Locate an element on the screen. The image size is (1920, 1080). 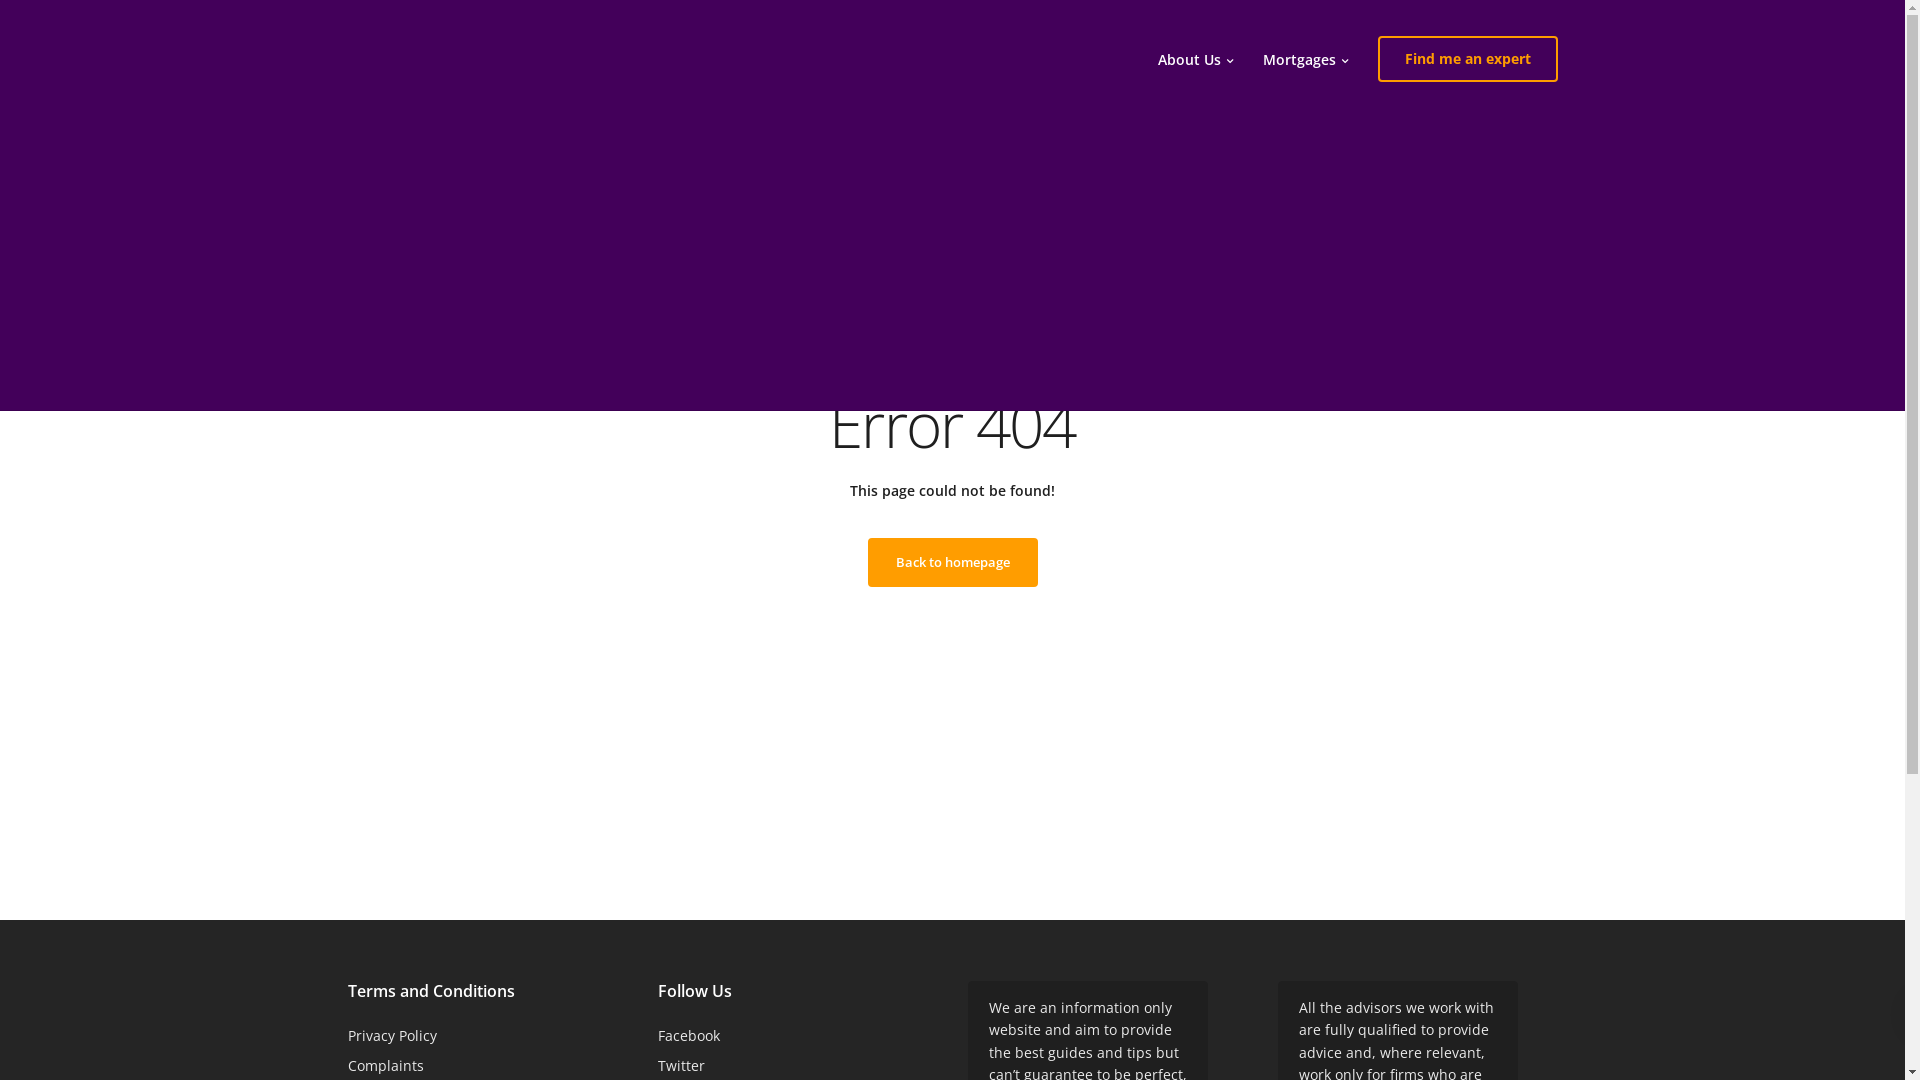
Mortgages is located at coordinates (1306, 59).